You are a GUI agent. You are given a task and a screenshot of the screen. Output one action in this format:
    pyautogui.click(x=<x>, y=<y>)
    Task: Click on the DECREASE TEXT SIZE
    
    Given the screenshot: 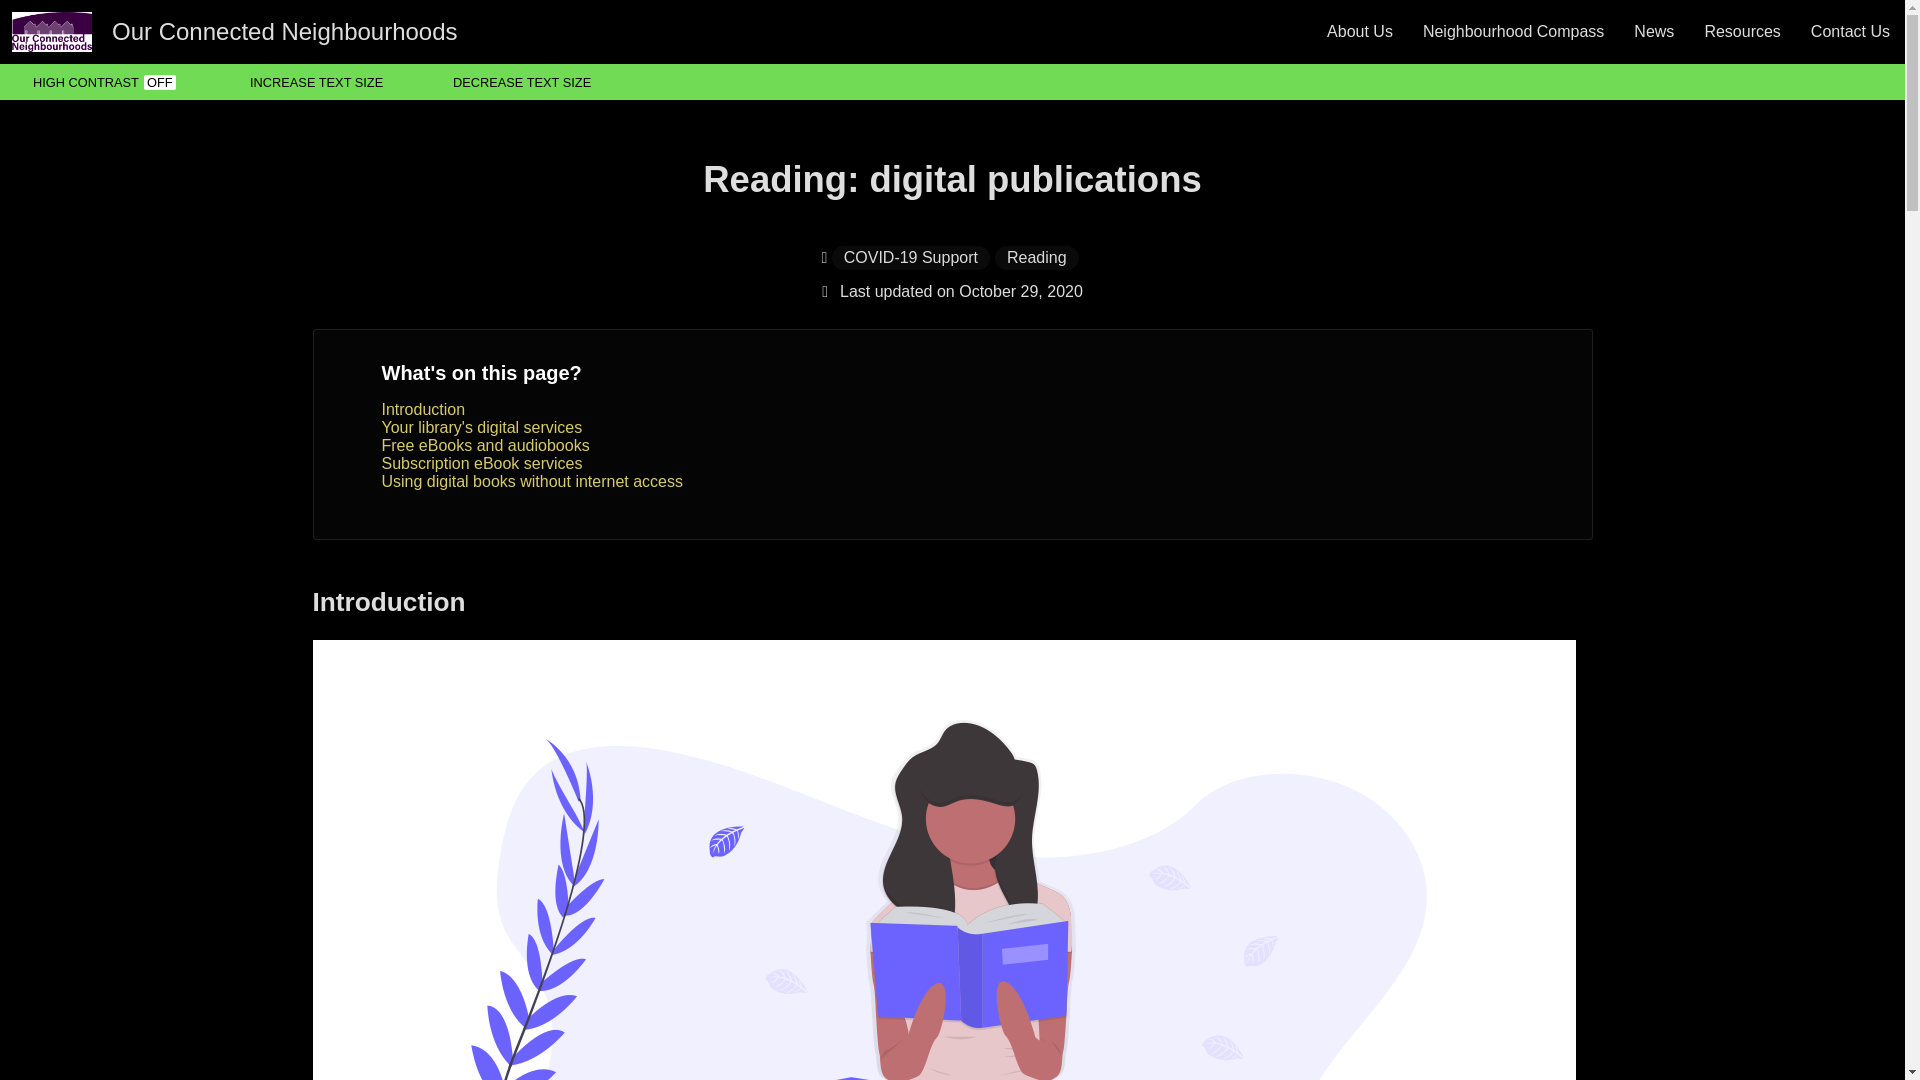 What is the action you would take?
    pyautogui.click(x=522, y=82)
    